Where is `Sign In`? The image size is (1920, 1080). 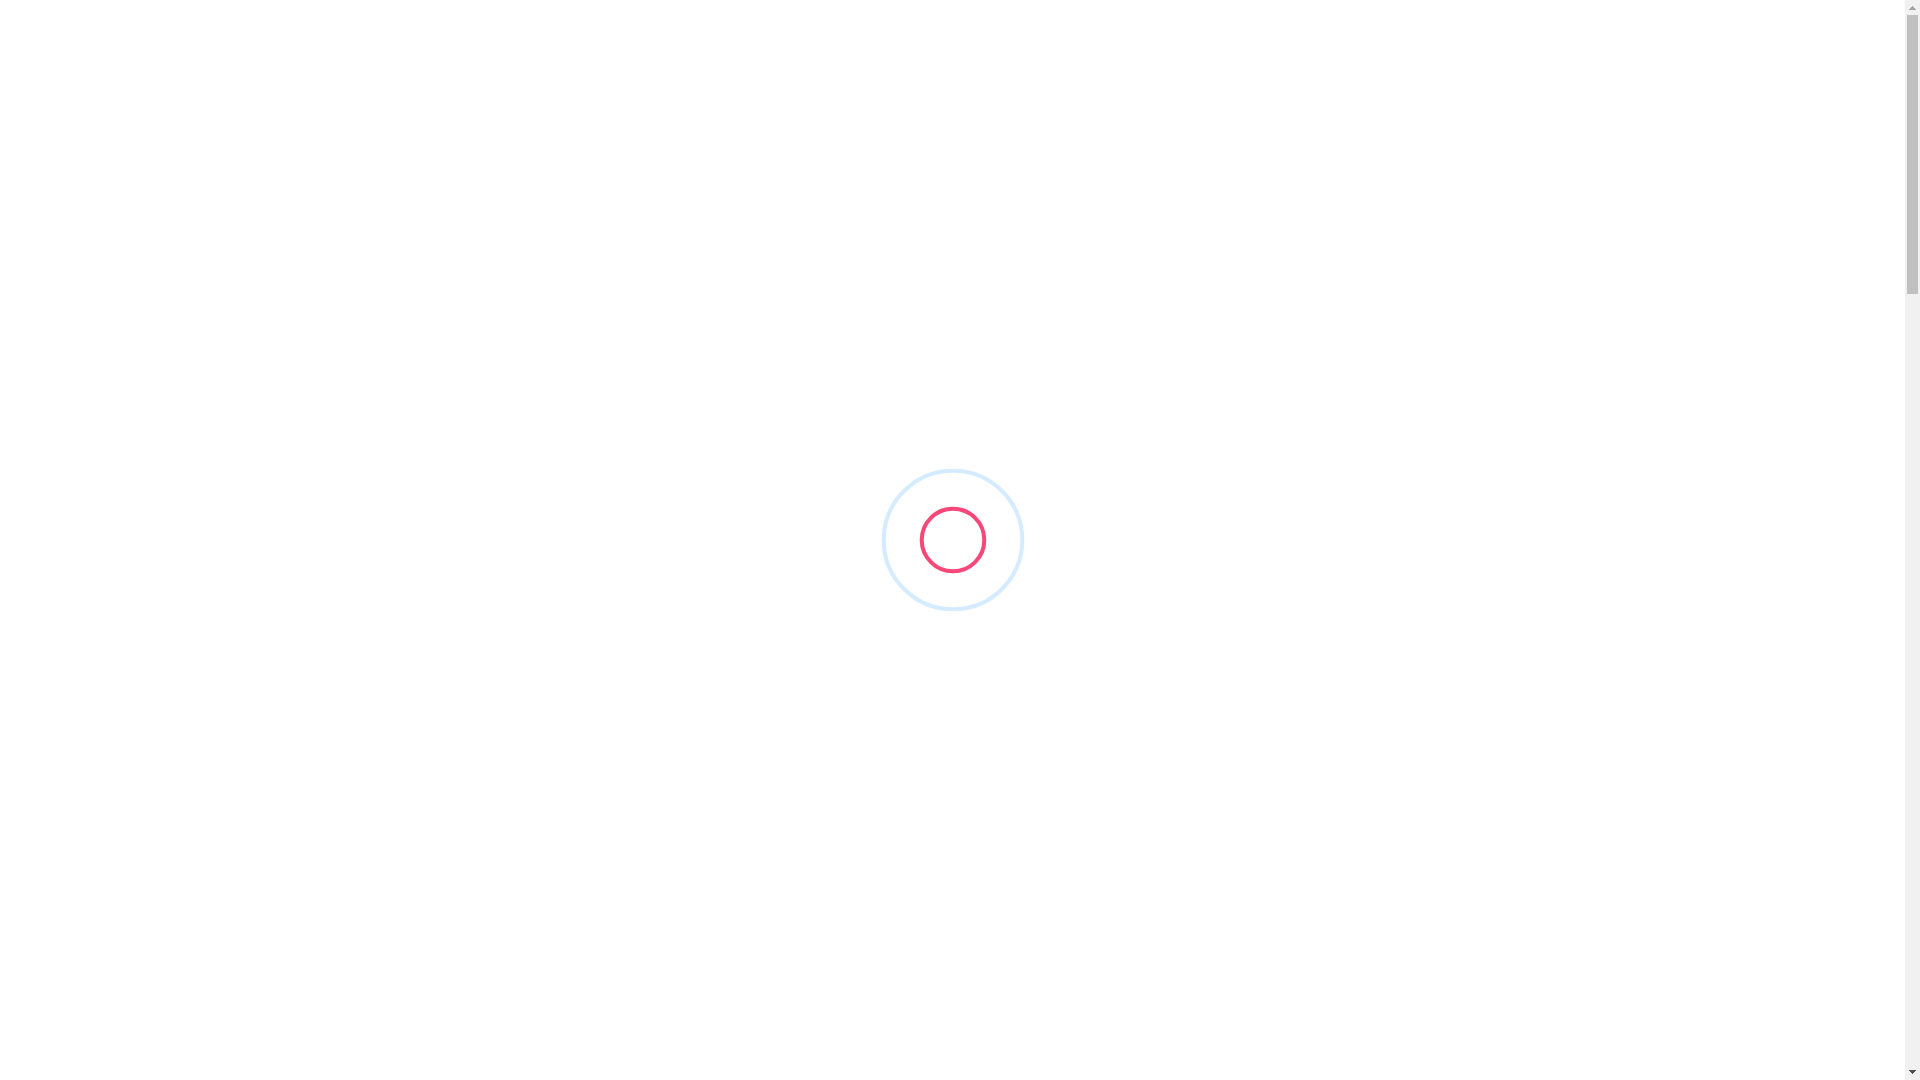 Sign In is located at coordinates (1662, 40).